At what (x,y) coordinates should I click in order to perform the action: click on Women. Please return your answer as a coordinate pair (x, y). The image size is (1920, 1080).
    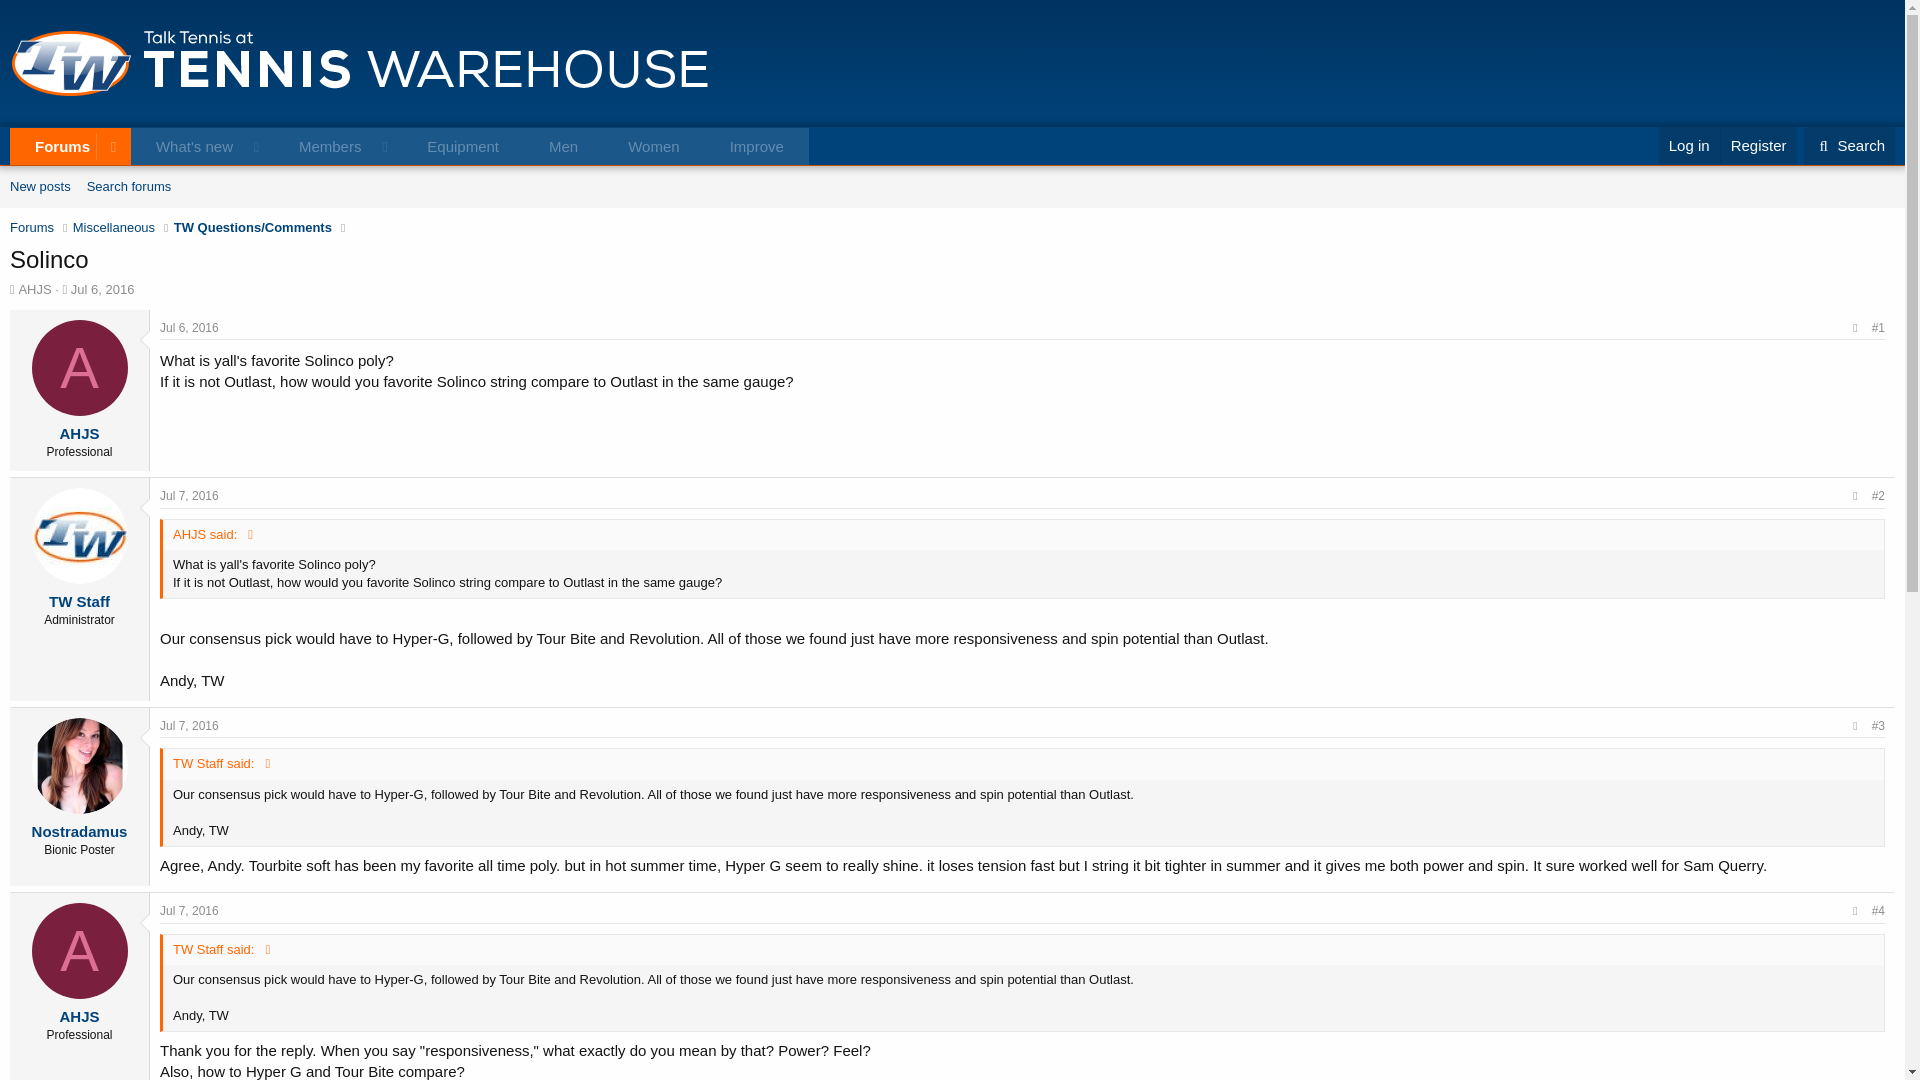
    Looking at the image, I should click on (653, 146).